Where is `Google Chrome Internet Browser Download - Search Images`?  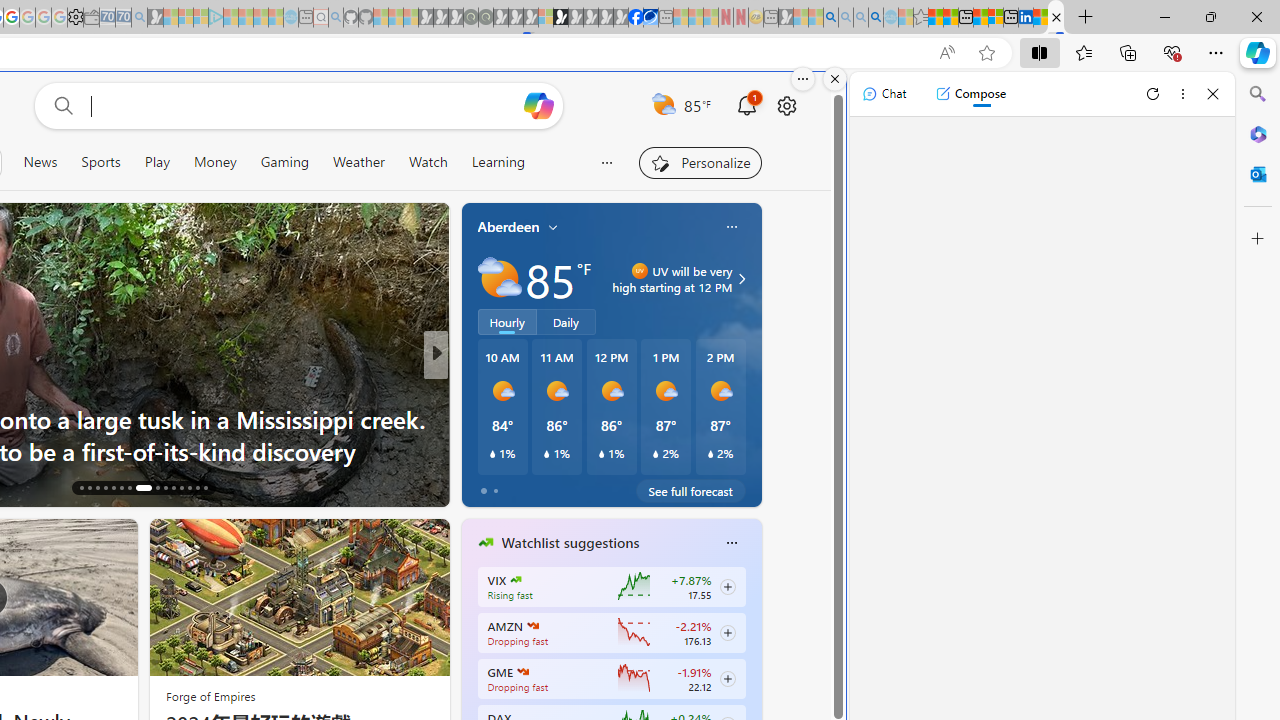
Google Chrome Internet Browser Download - Search Images is located at coordinates (876, 18).